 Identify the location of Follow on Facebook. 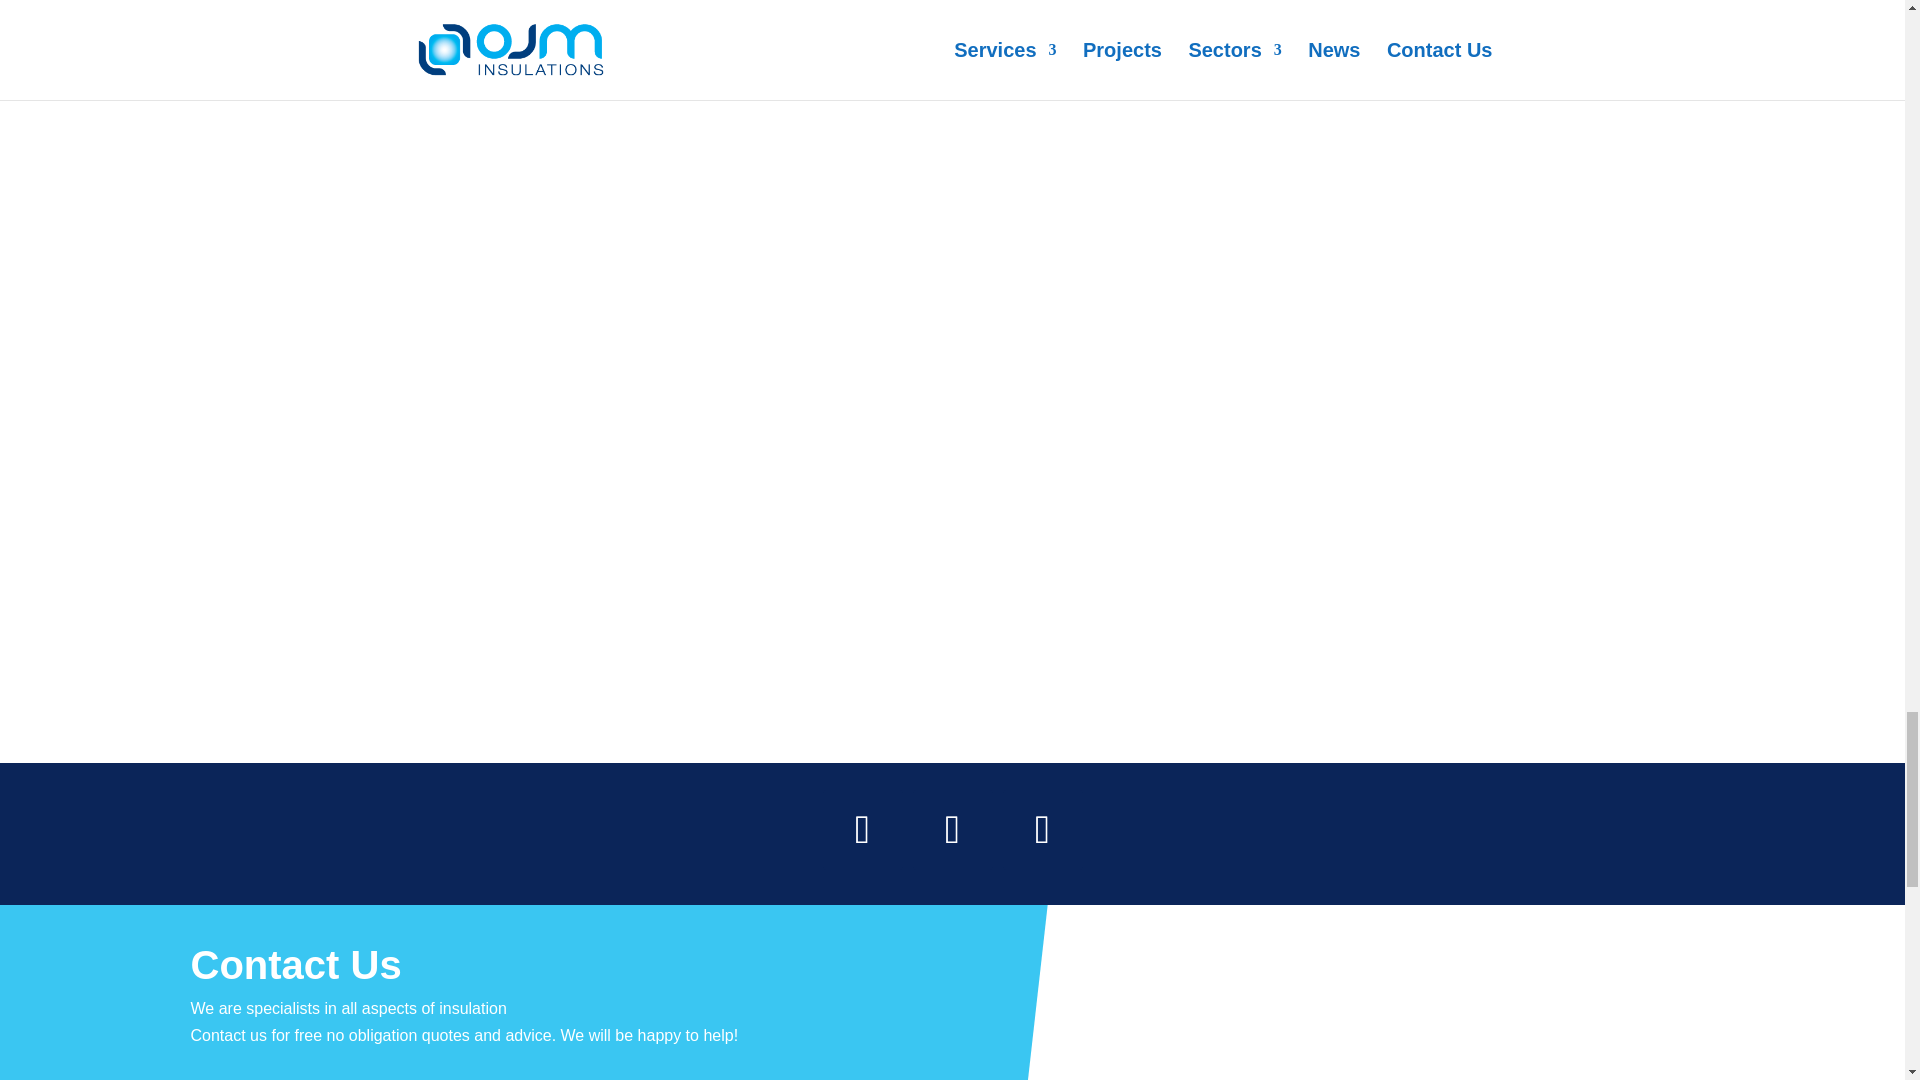
(862, 830).